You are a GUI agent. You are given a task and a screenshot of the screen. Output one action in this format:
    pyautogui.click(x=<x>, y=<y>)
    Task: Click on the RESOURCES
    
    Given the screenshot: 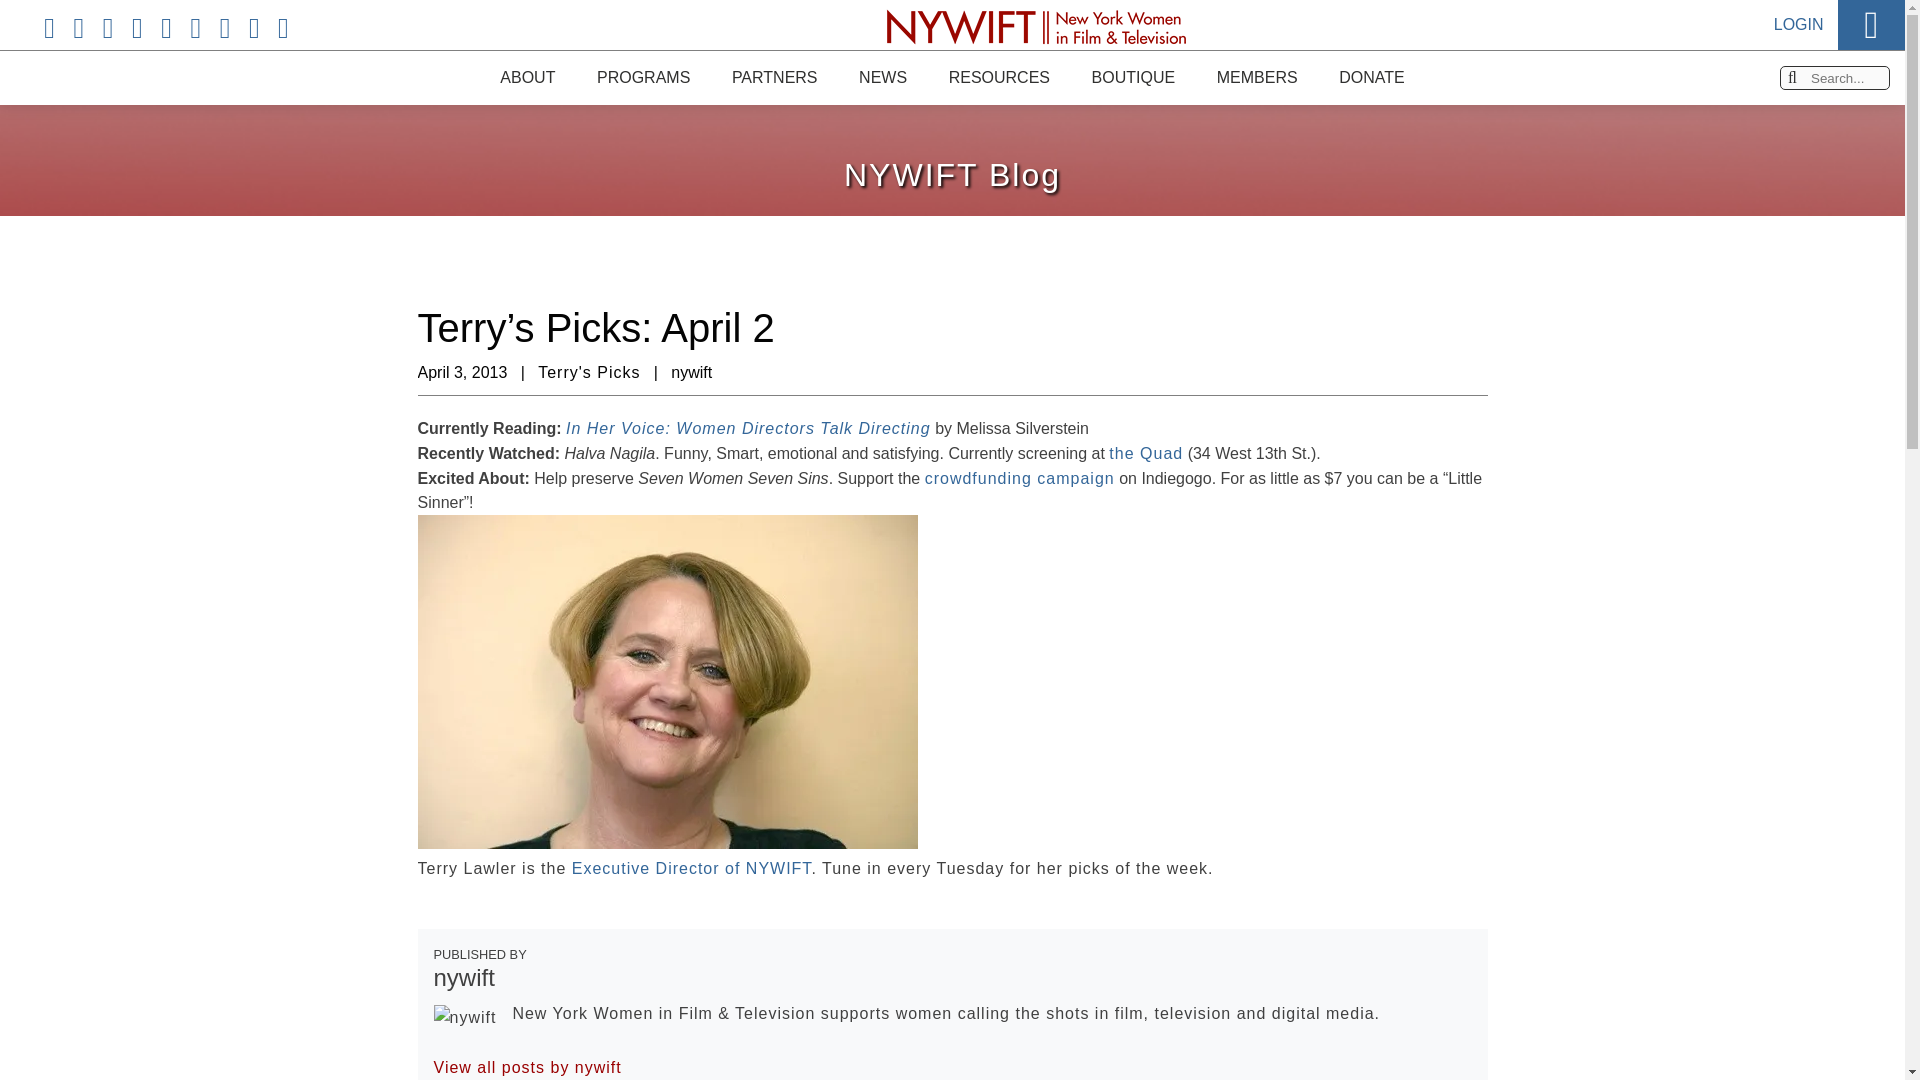 What is the action you would take?
    pyautogui.click(x=998, y=77)
    